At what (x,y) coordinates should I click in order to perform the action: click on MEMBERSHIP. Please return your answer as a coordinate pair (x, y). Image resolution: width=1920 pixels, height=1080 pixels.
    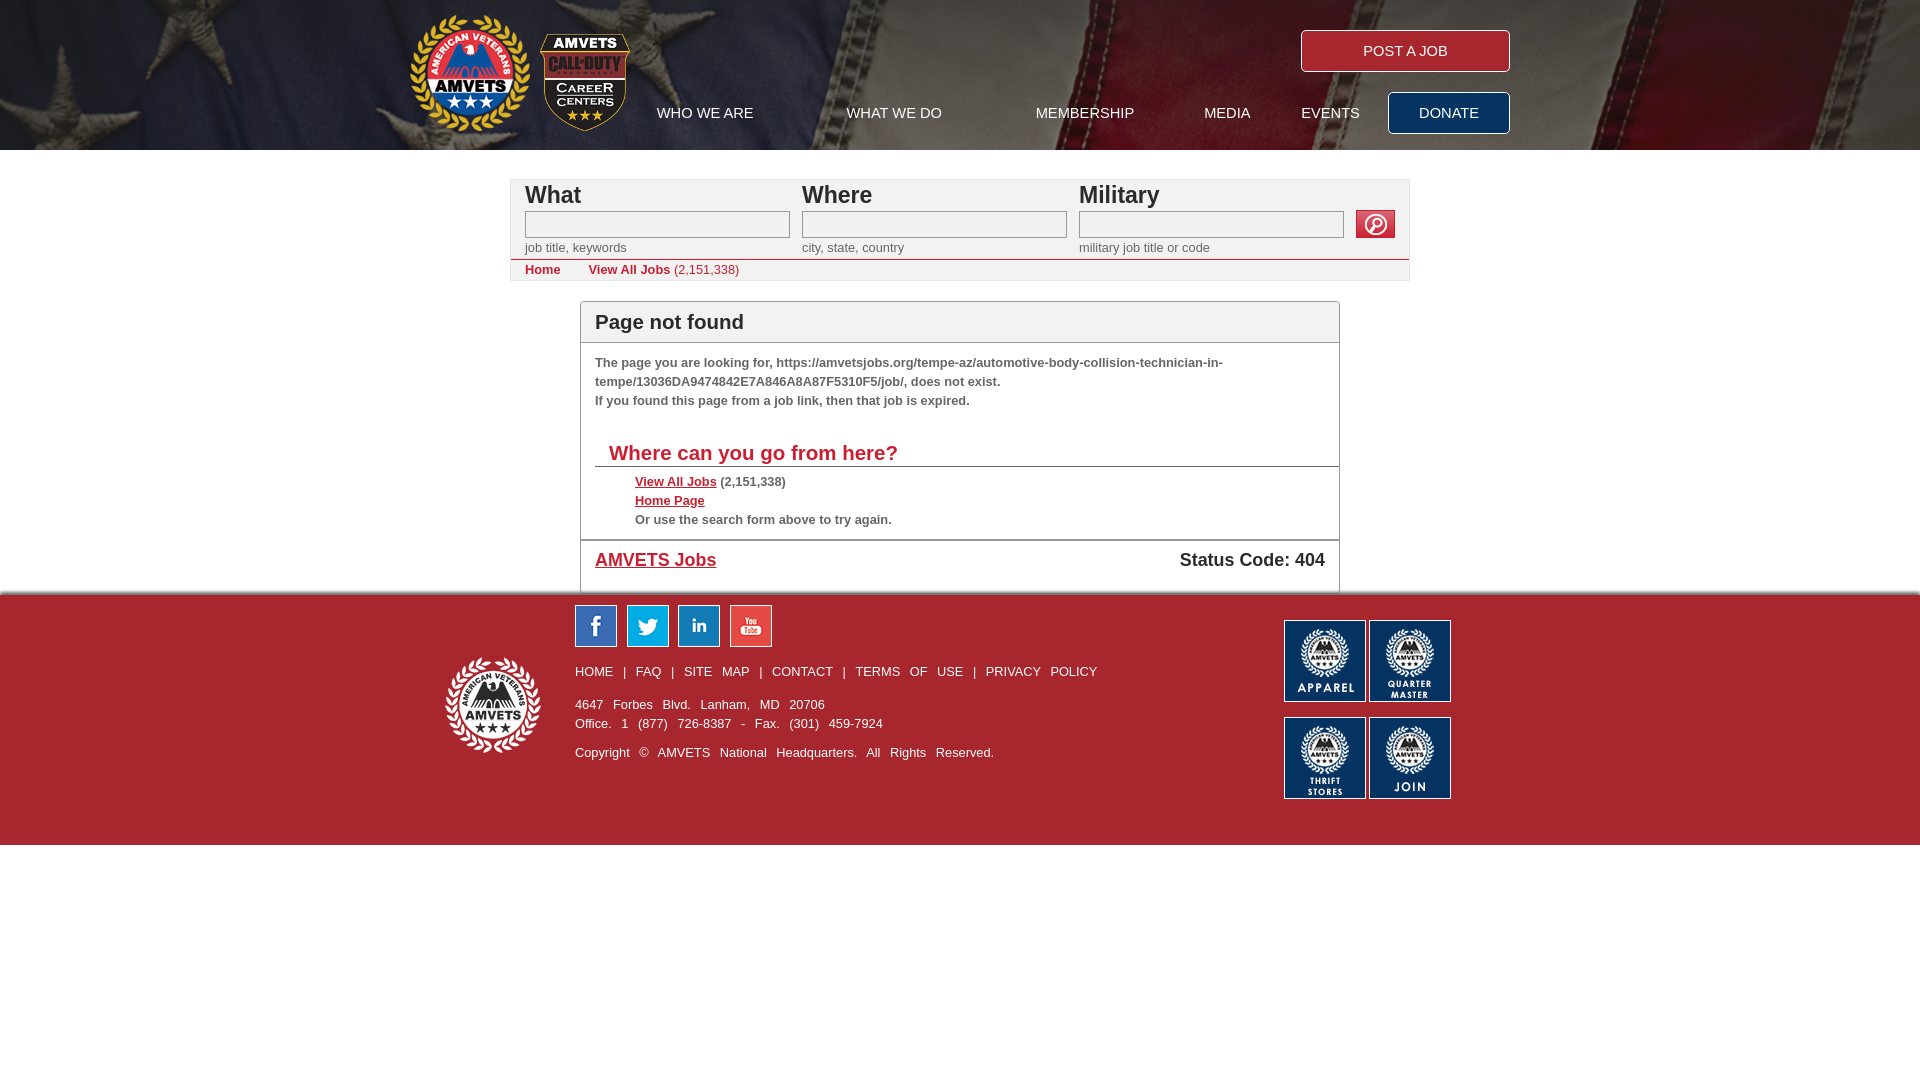
    Looking at the image, I should click on (1085, 114).